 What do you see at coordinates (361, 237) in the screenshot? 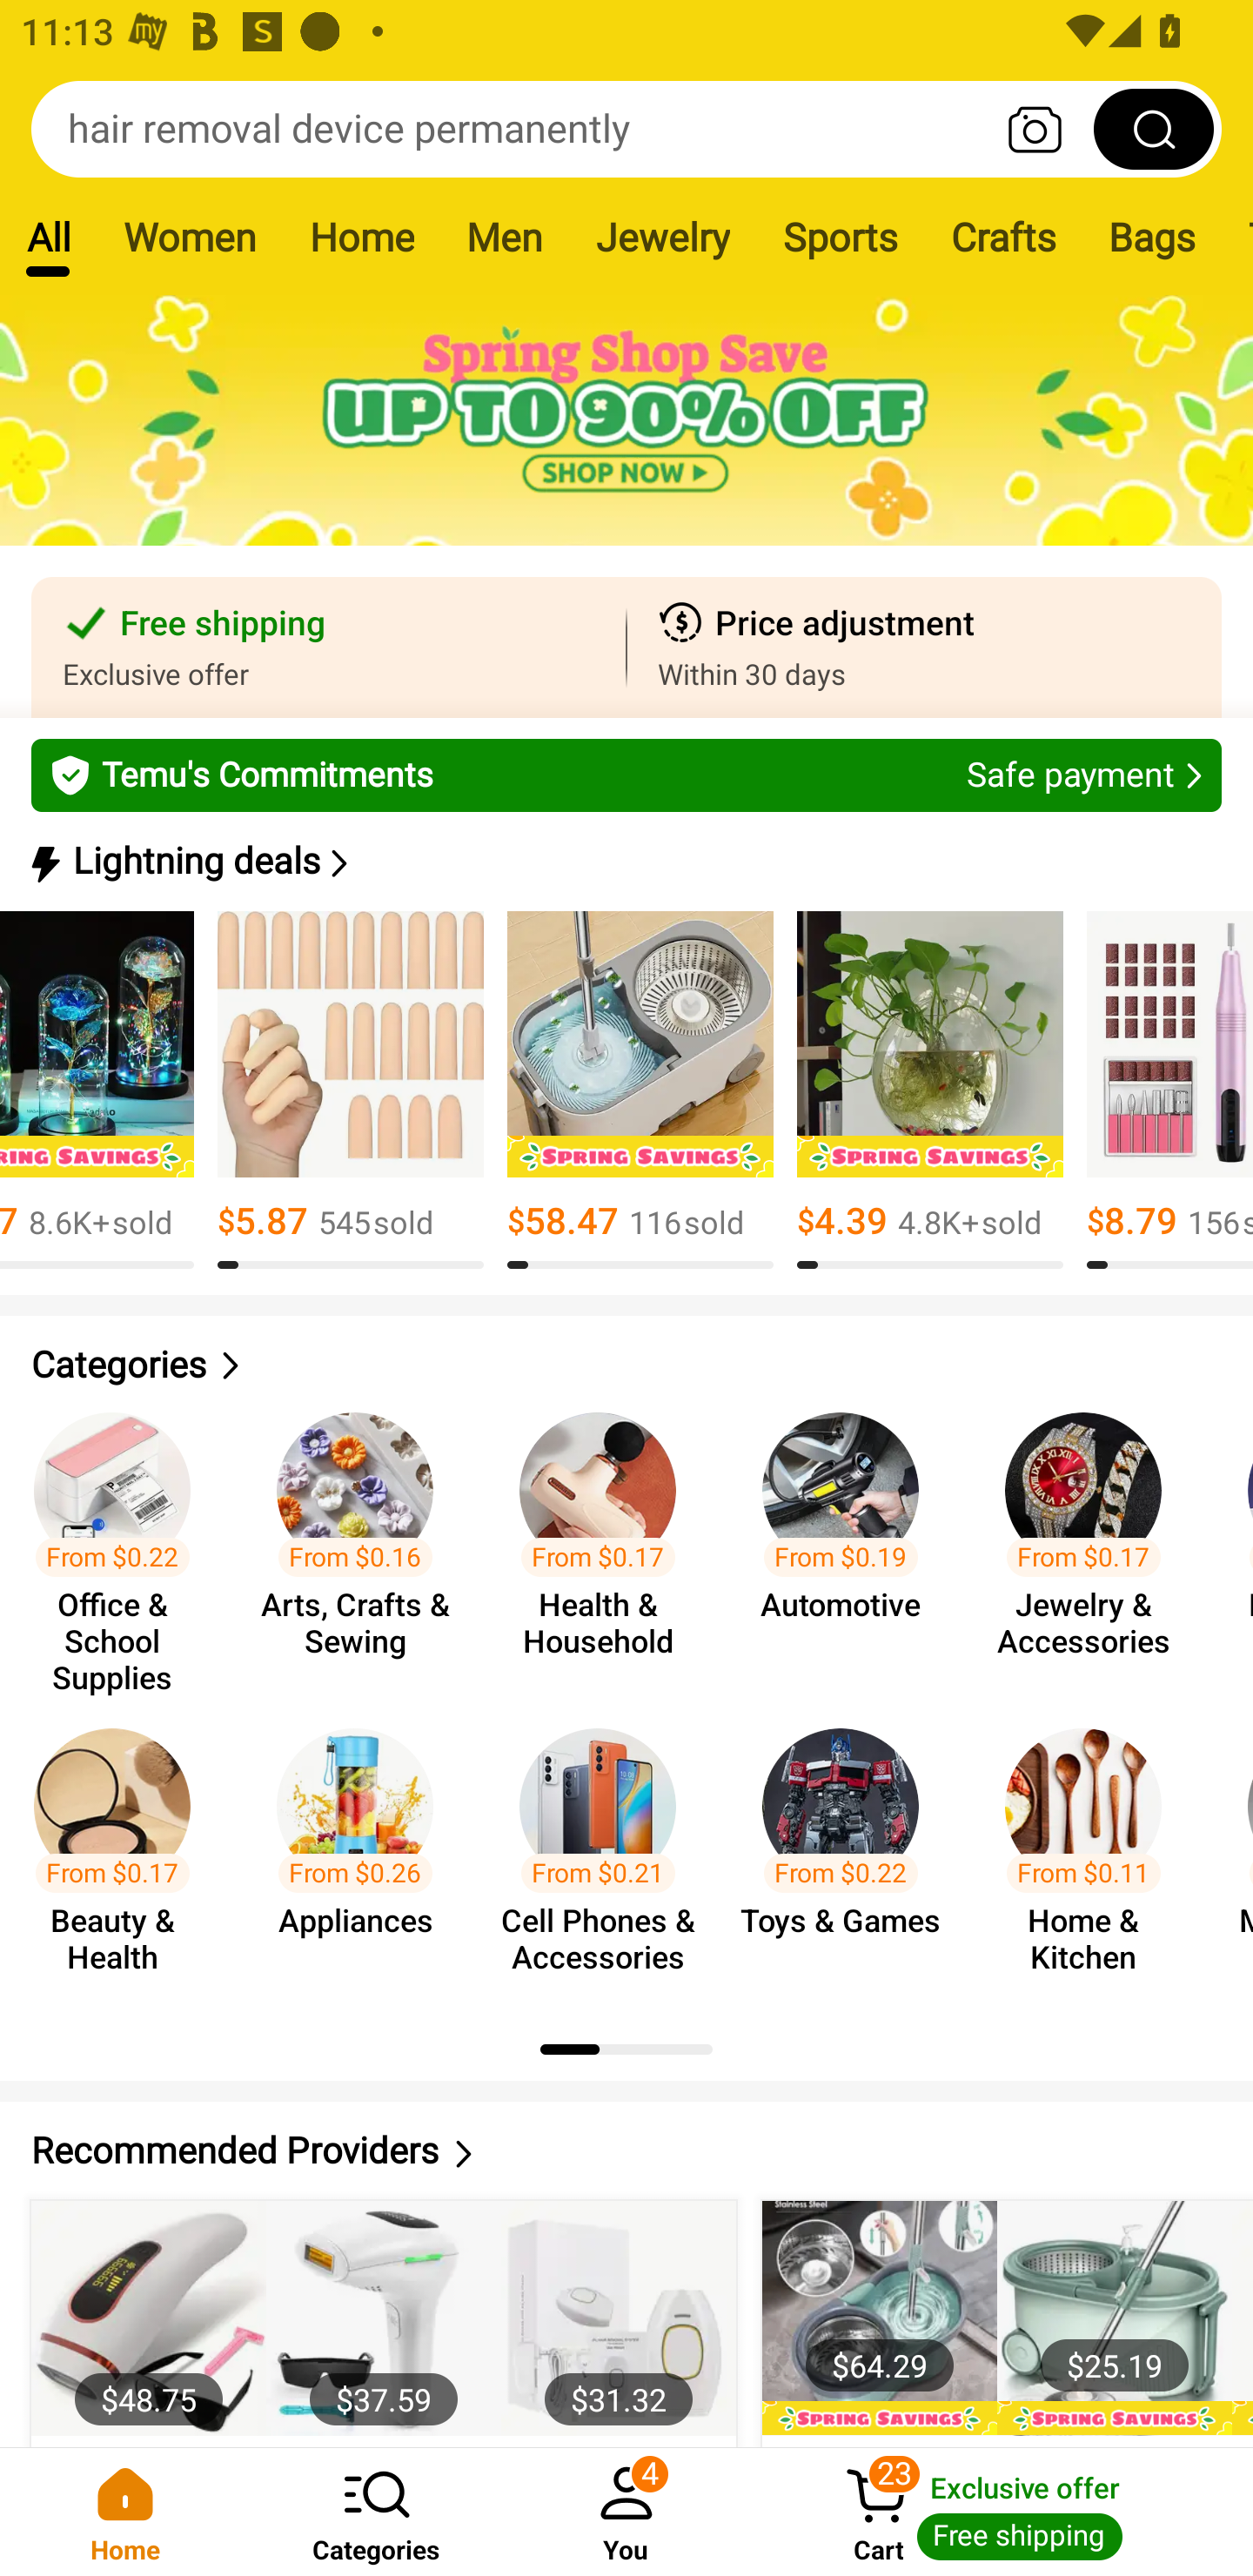
I see `Home` at bounding box center [361, 237].